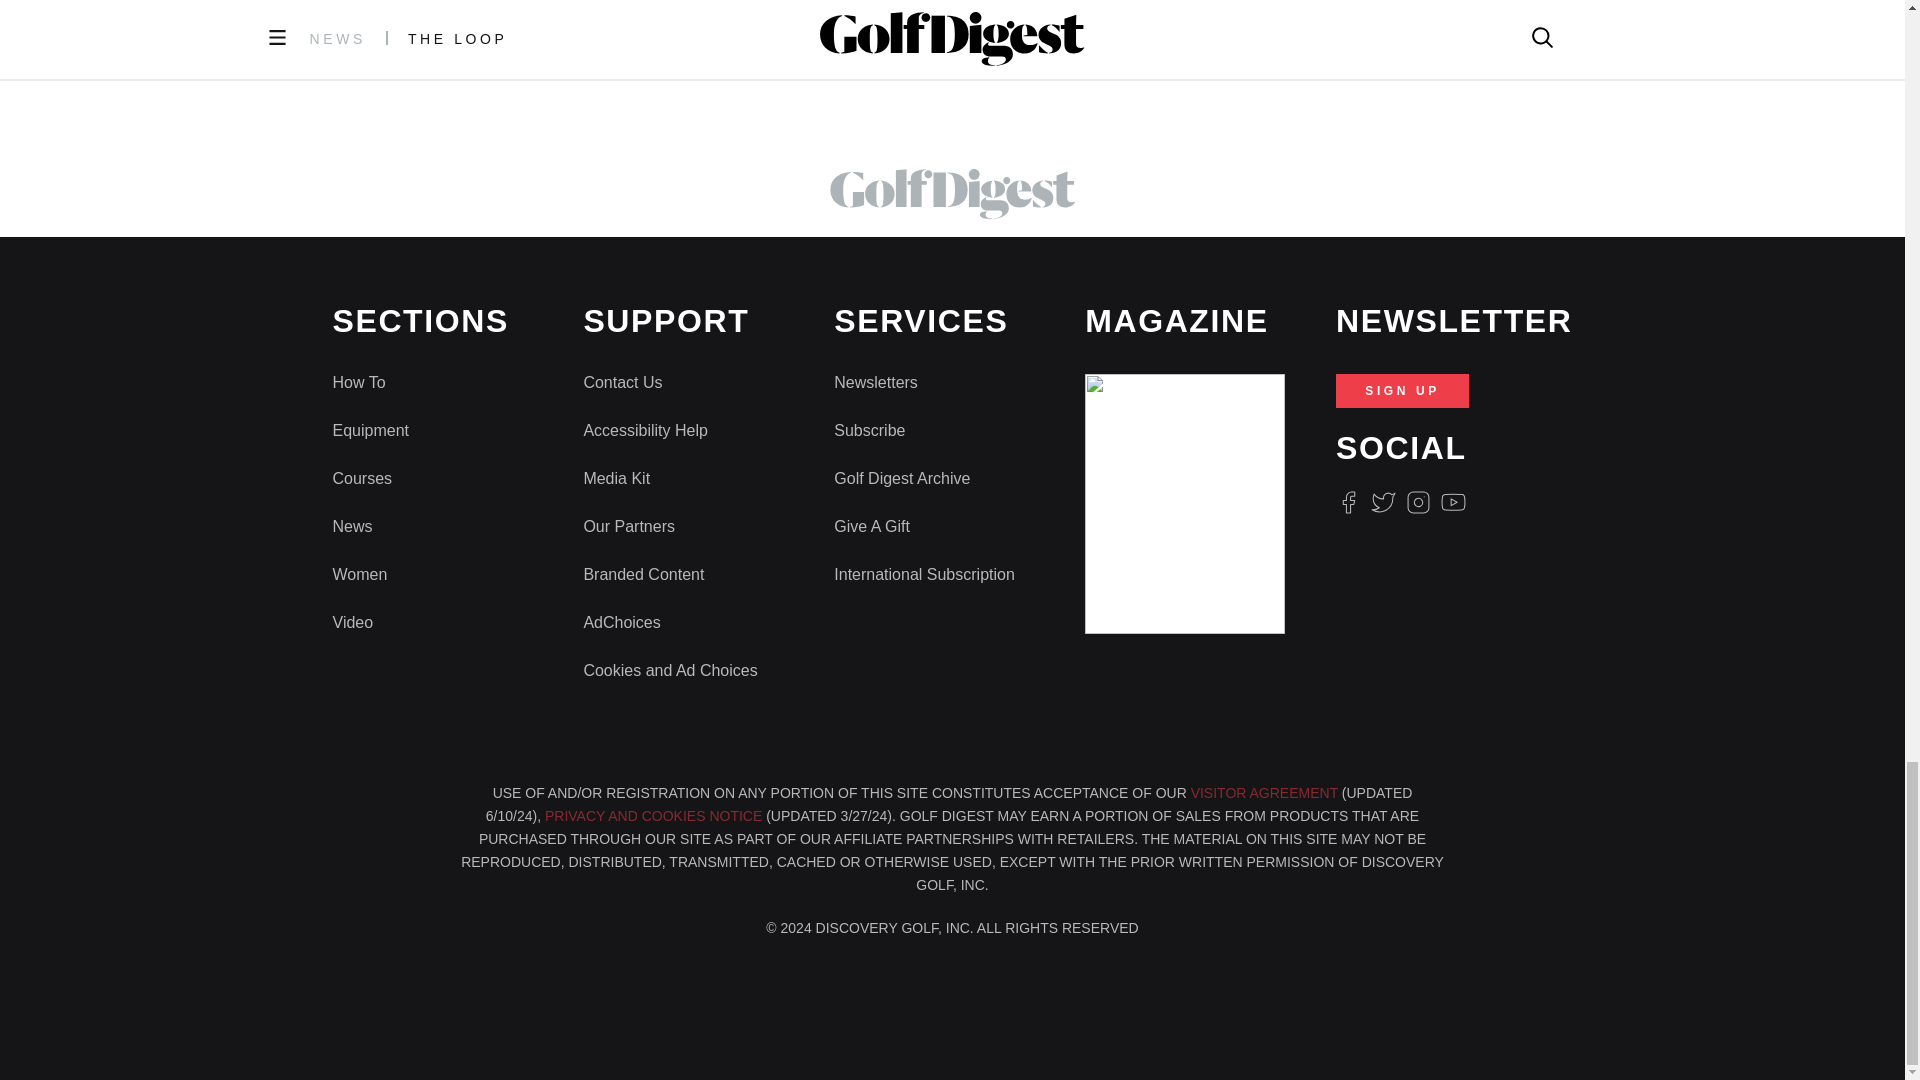 The width and height of the screenshot is (1920, 1080). What do you see at coordinates (1382, 502) in the screenshot?
I see `Twitter Logo` at bounding box center [1382, 502].